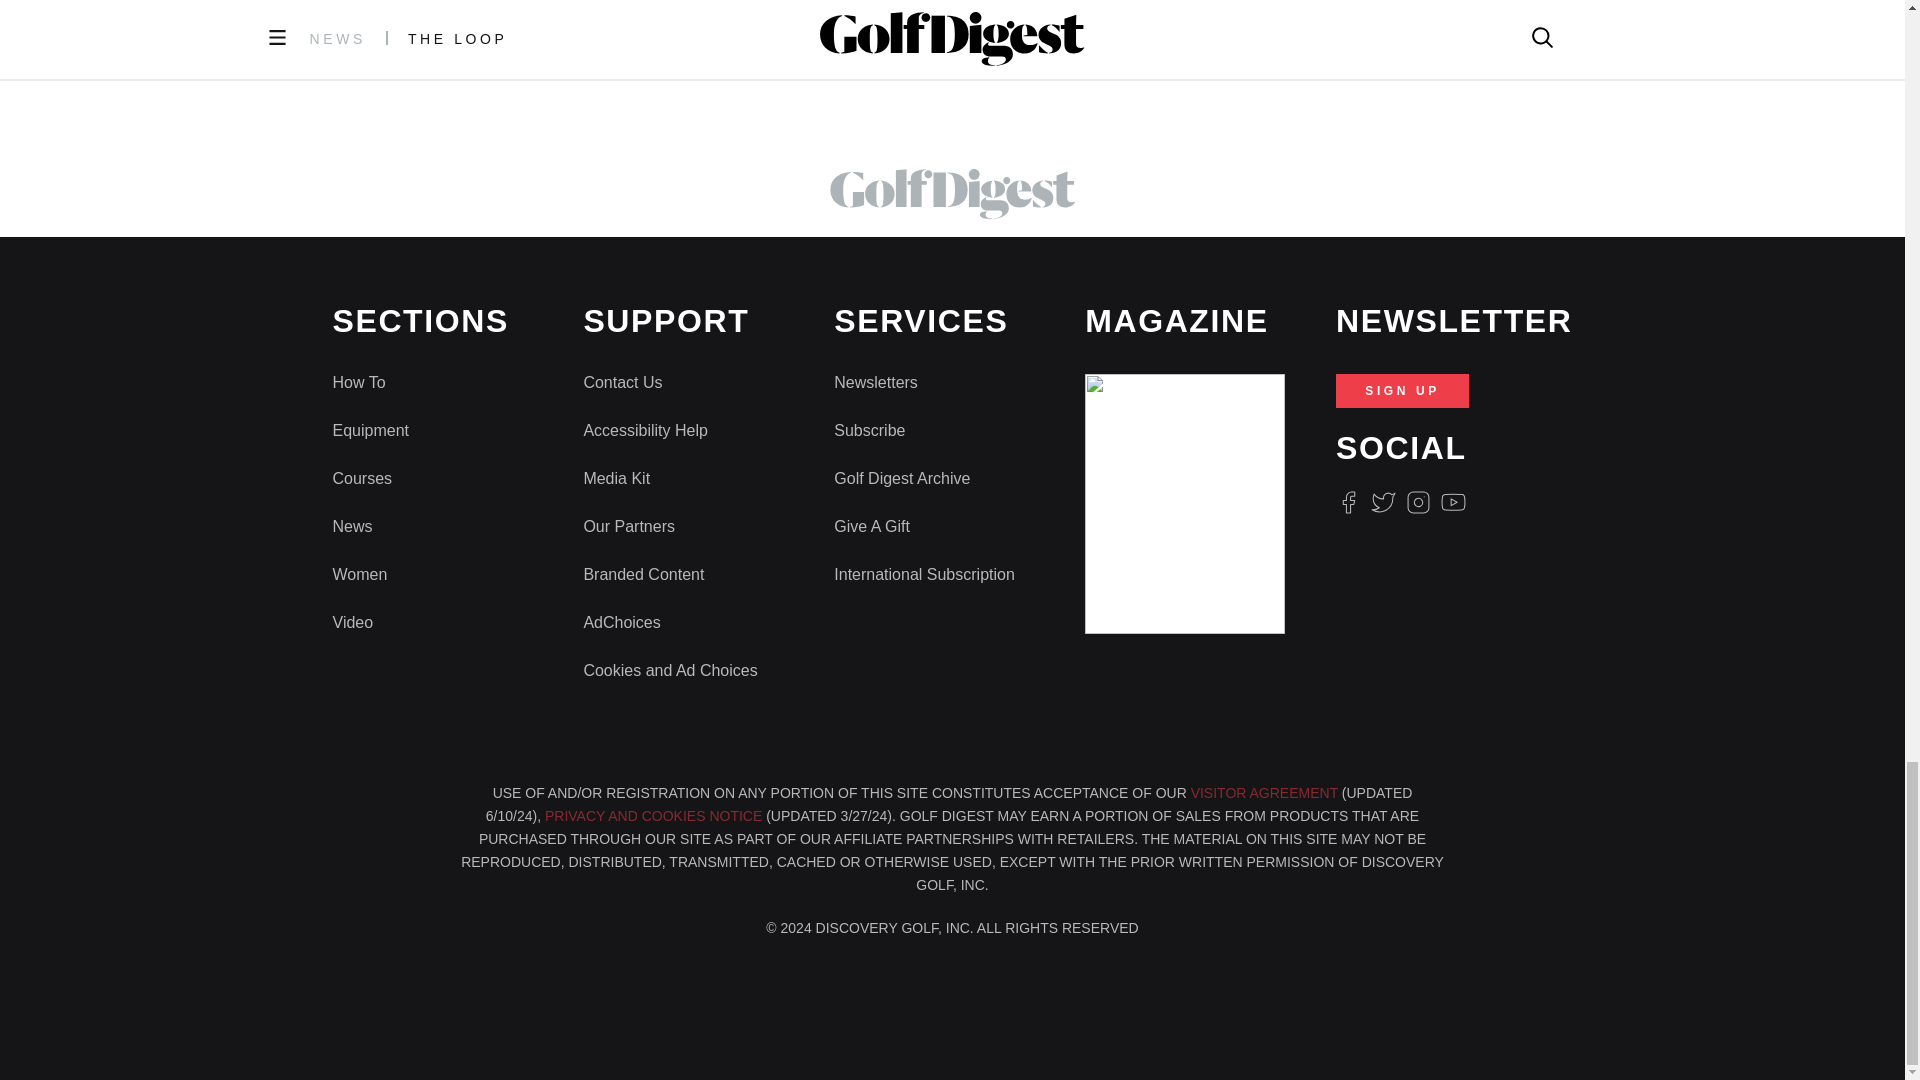 The width and height of the screenshot is (1920, 1080). What do you see at coordinates (1382, 502) in the screenshot?
I see `Twitter Logo` at bounding box center [1382, 502].